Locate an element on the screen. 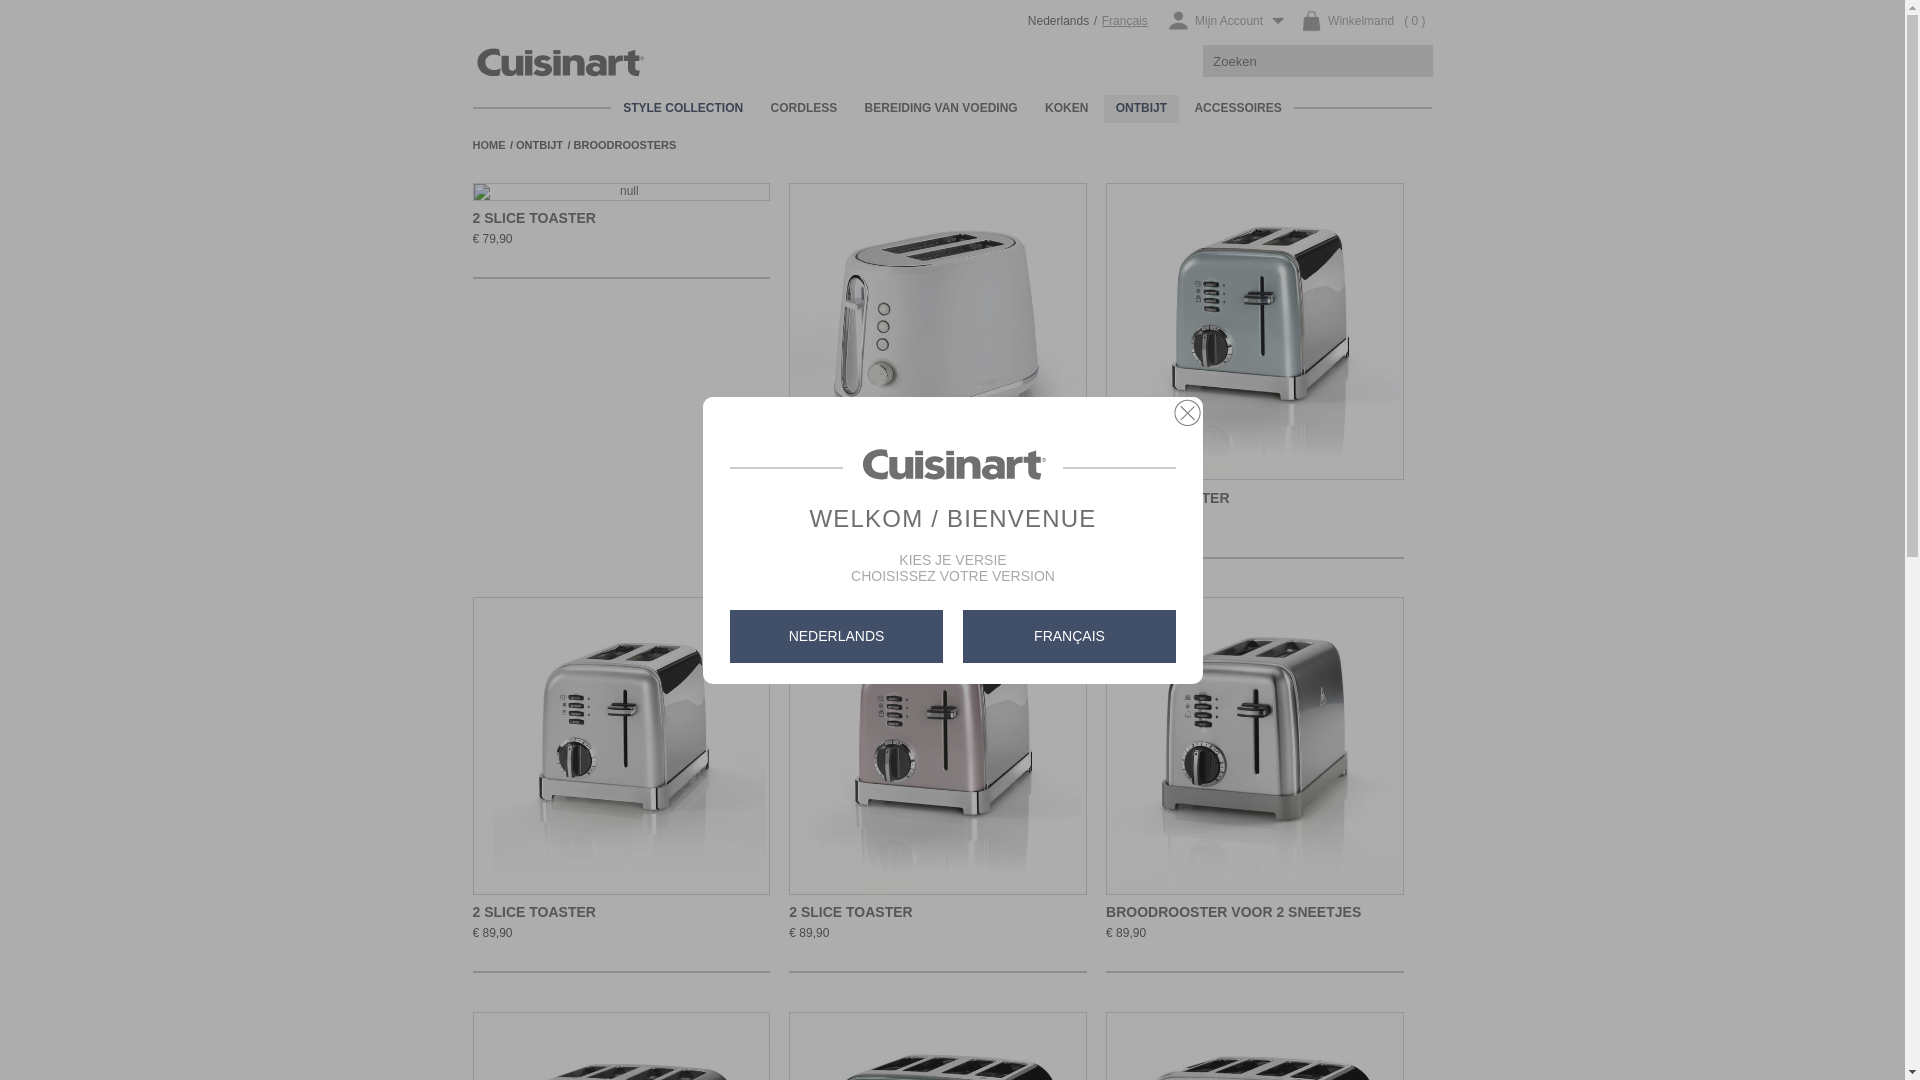  CLOSE is located at coordinates (1187, 413).